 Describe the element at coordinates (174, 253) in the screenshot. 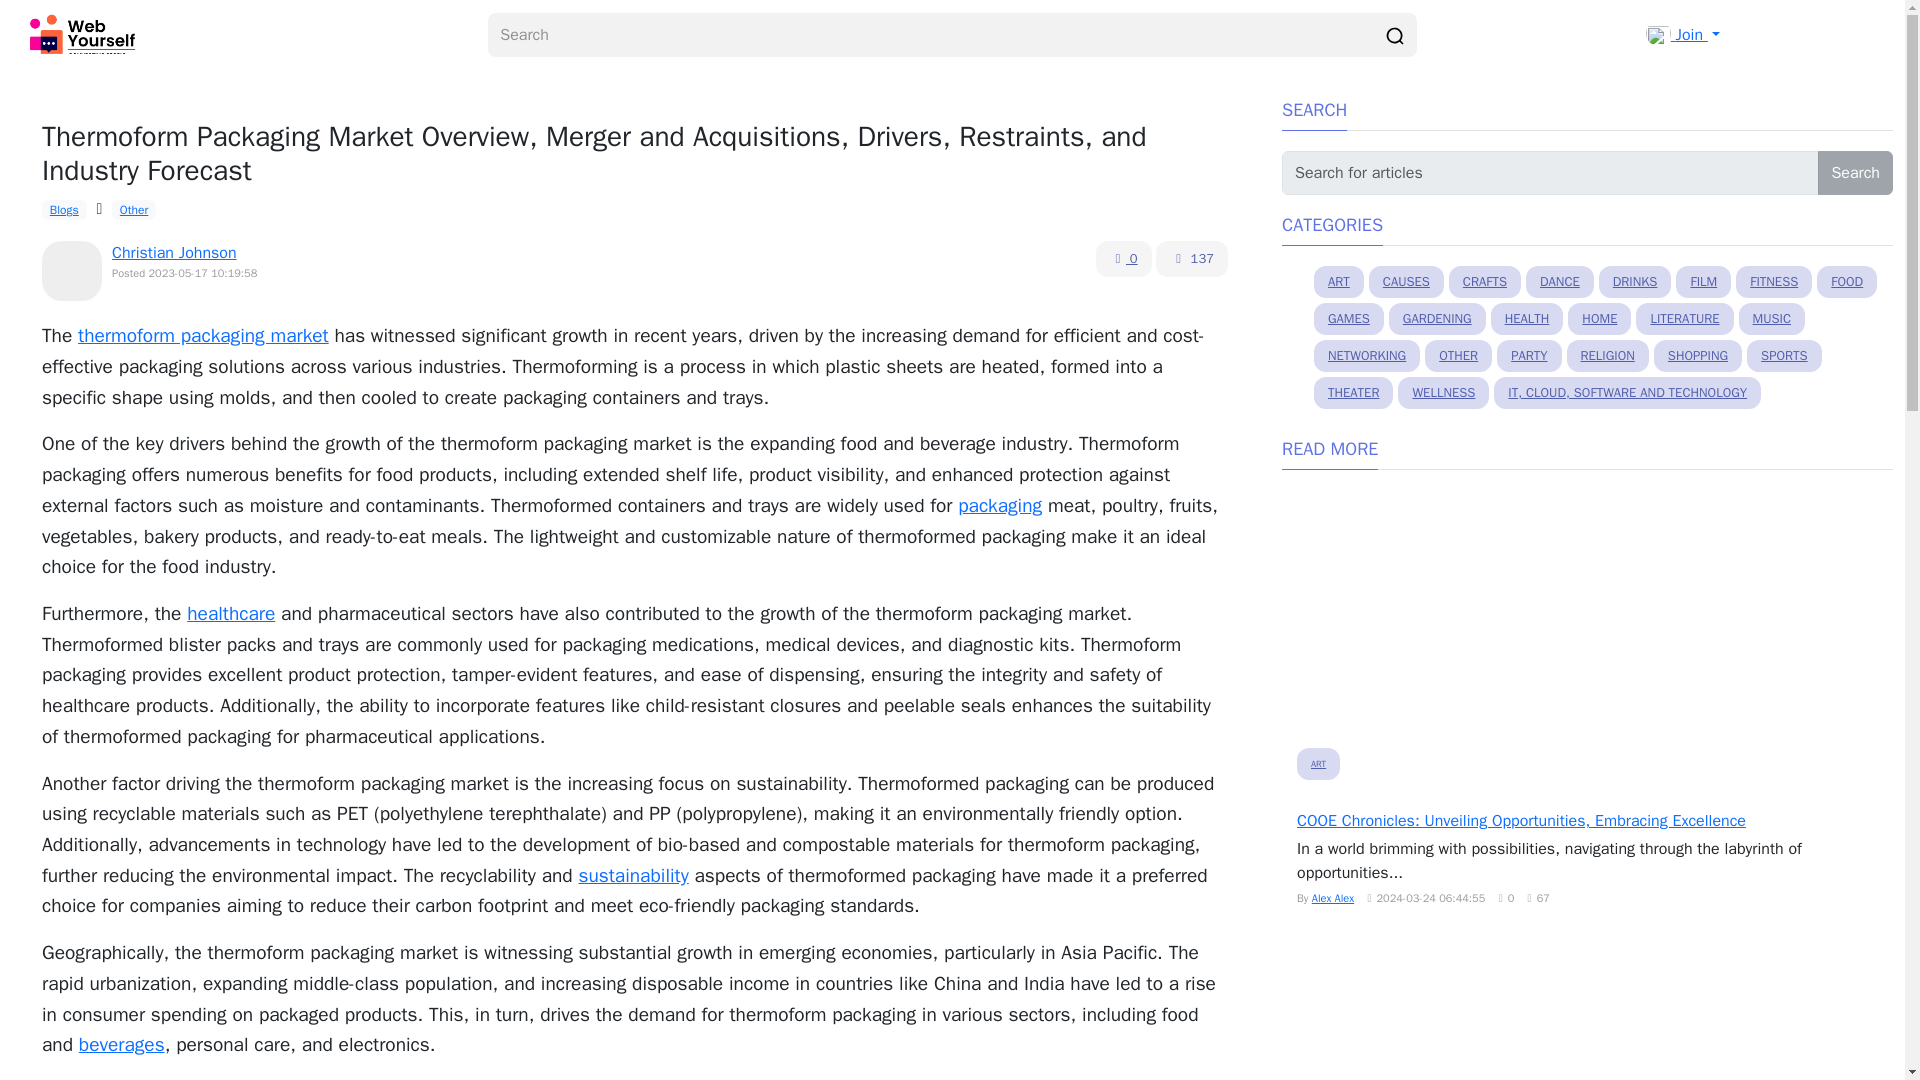

I see `Christian Johnson` at that location.